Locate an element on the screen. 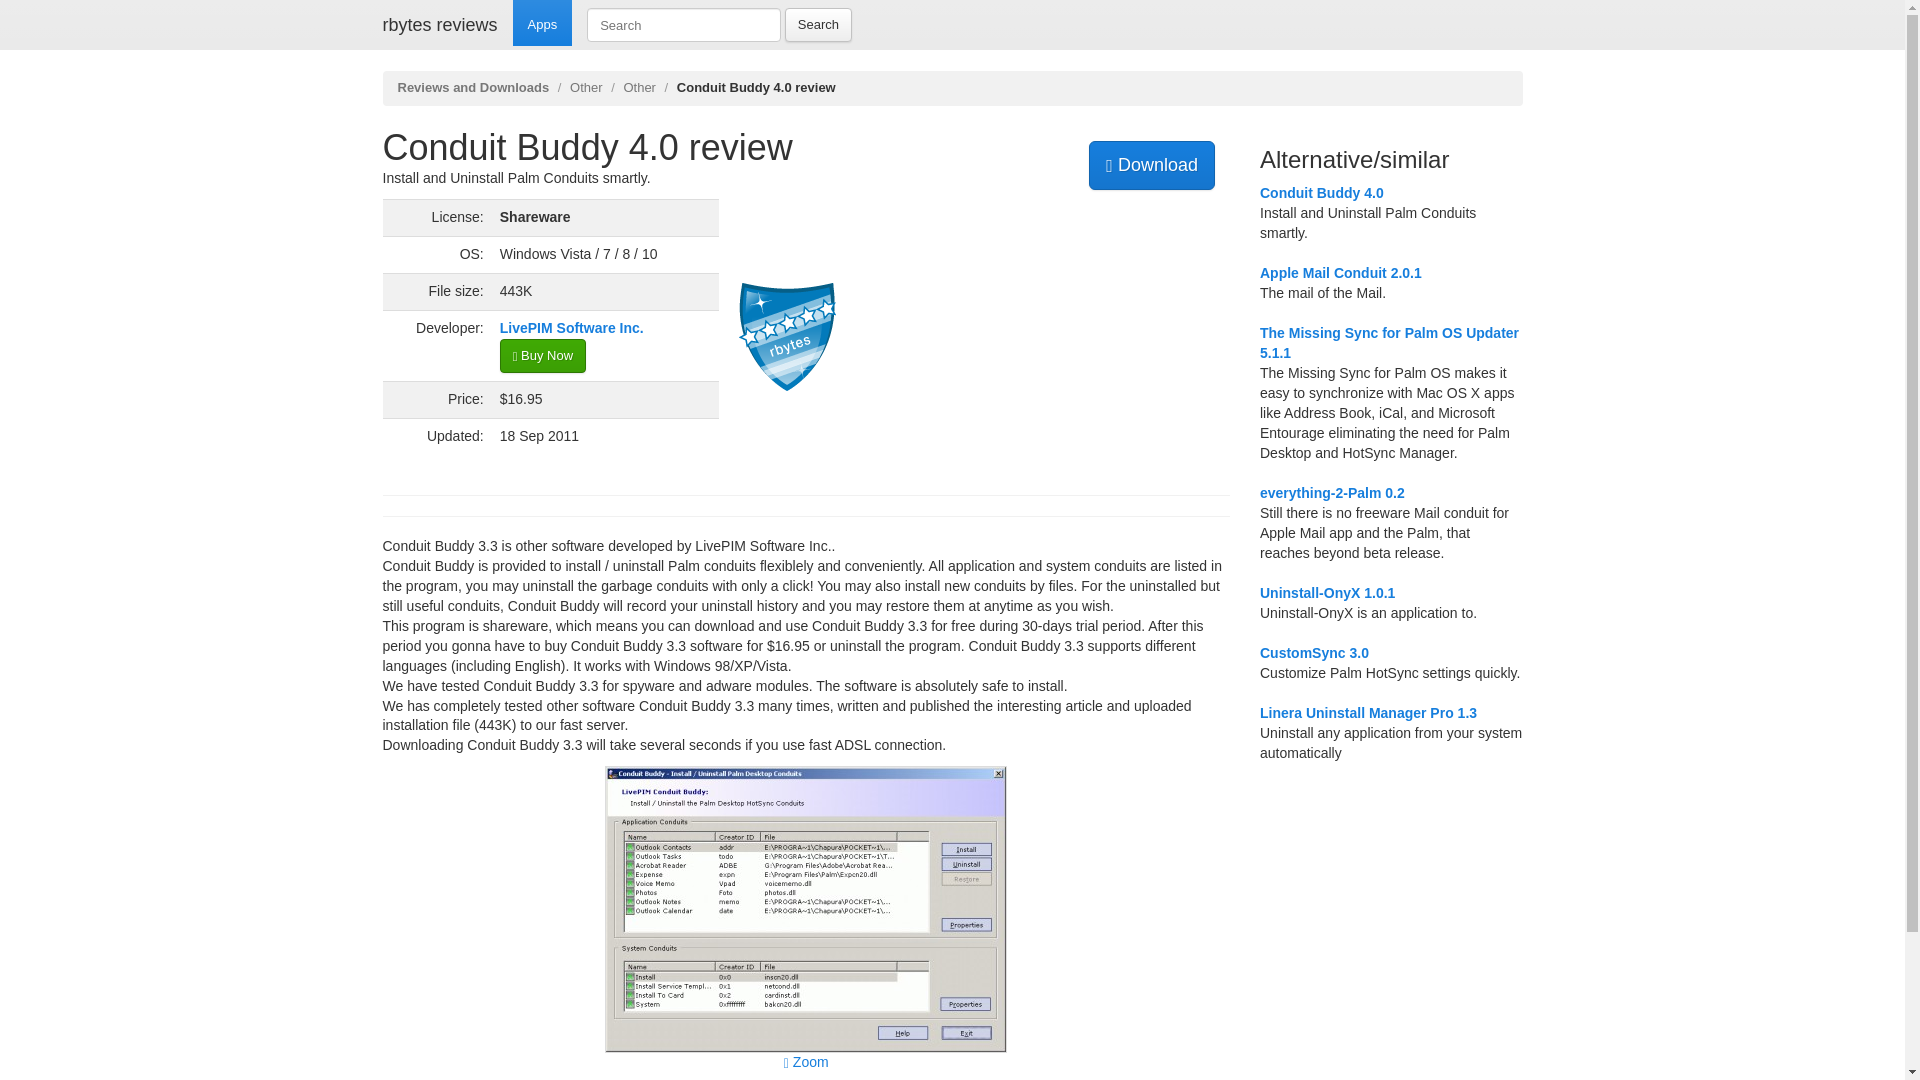 Image resolution: width=1920 pixels, height=1080 pixels. Apple Mail Conduit 2.0.1 is located at coordinates (1340, 272).